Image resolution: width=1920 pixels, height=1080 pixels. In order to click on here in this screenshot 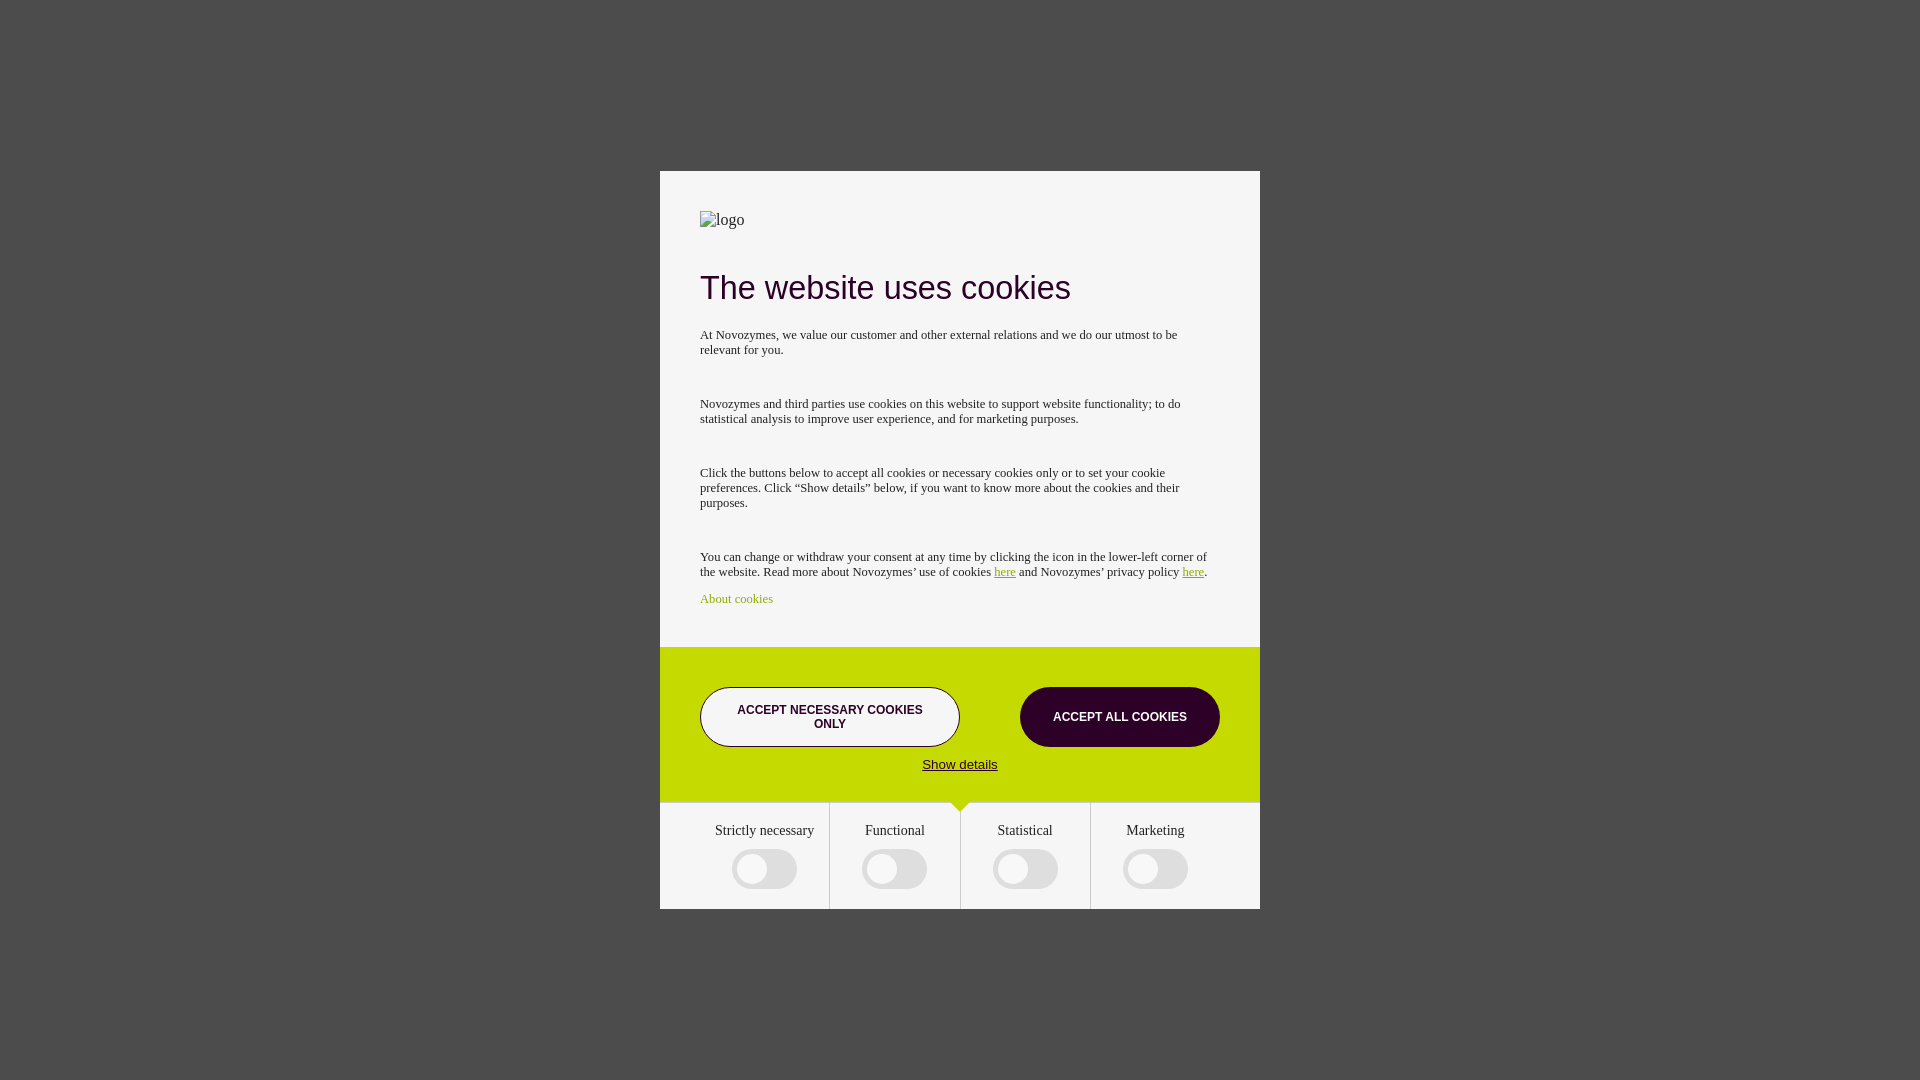, I will do `click(1194, 571)`.